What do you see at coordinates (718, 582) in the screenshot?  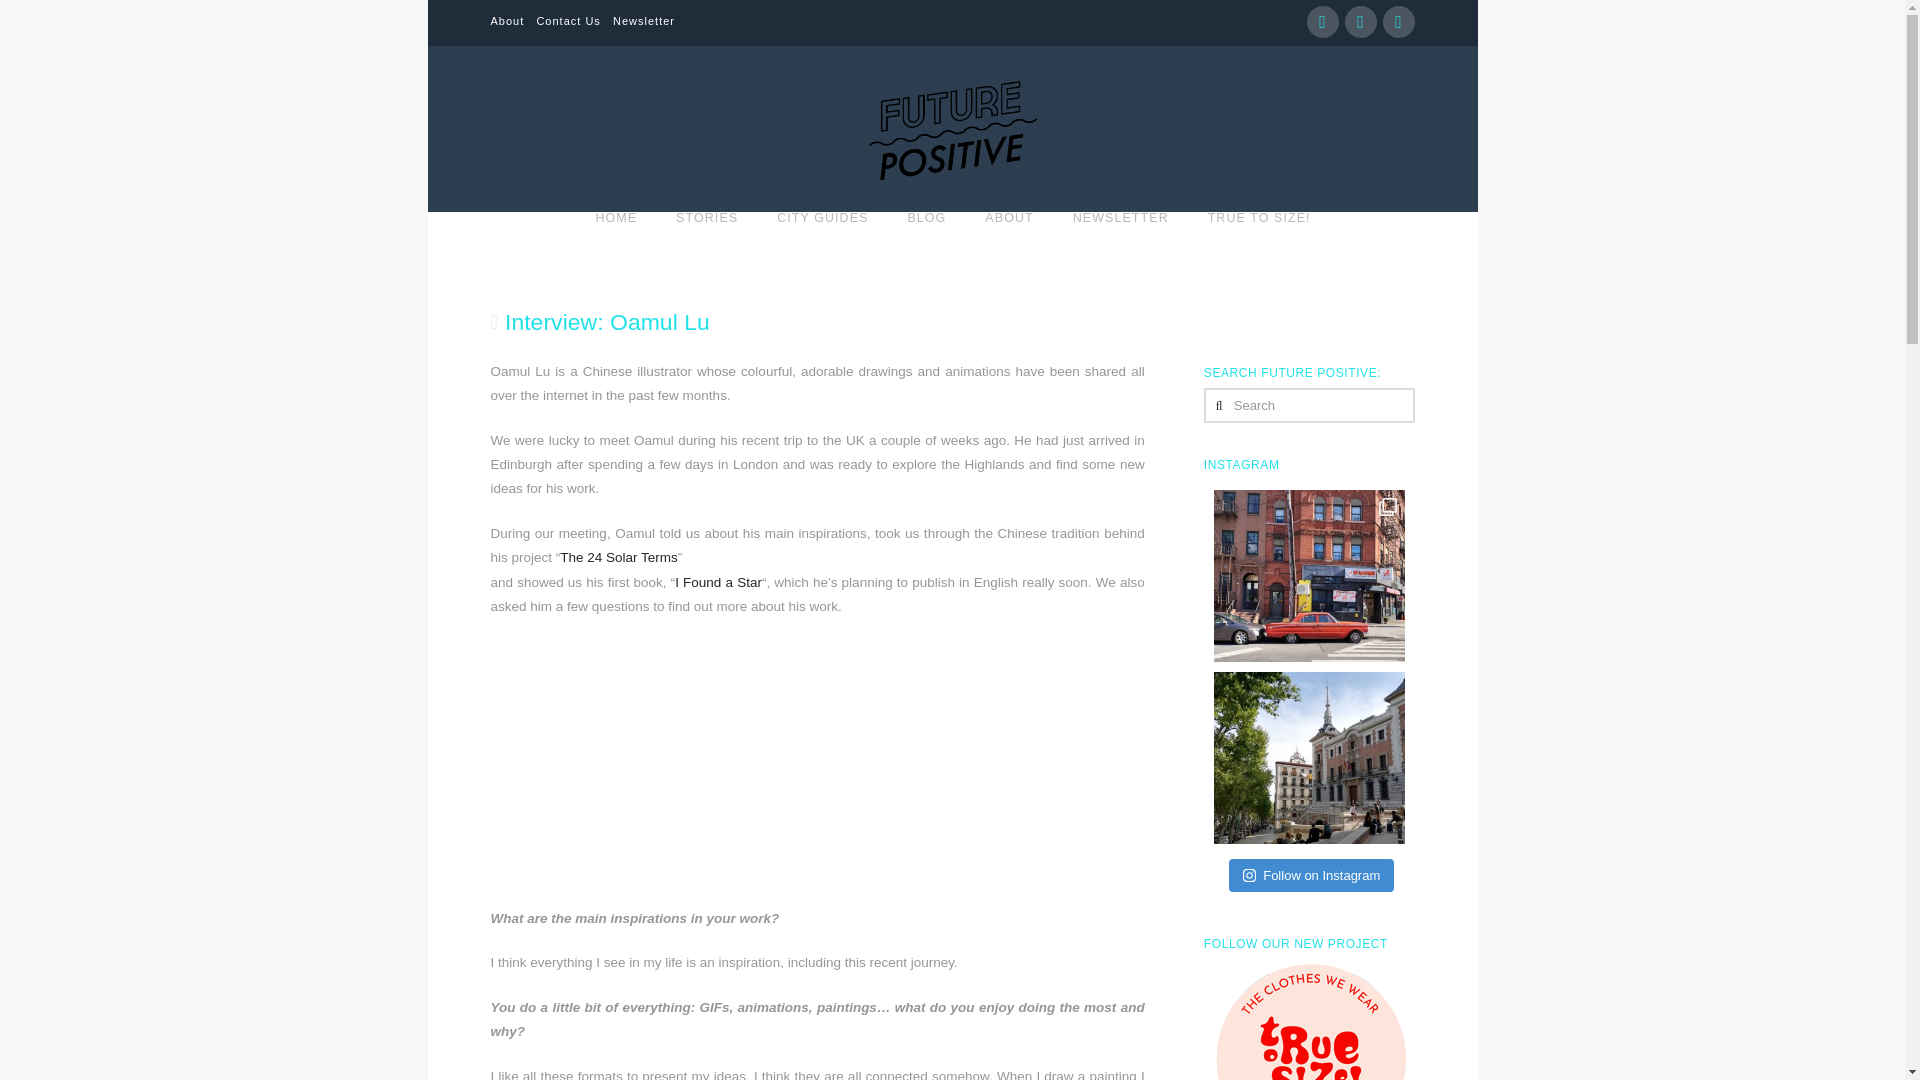 I see `I Found a Star` at bounding box center [718, 582].